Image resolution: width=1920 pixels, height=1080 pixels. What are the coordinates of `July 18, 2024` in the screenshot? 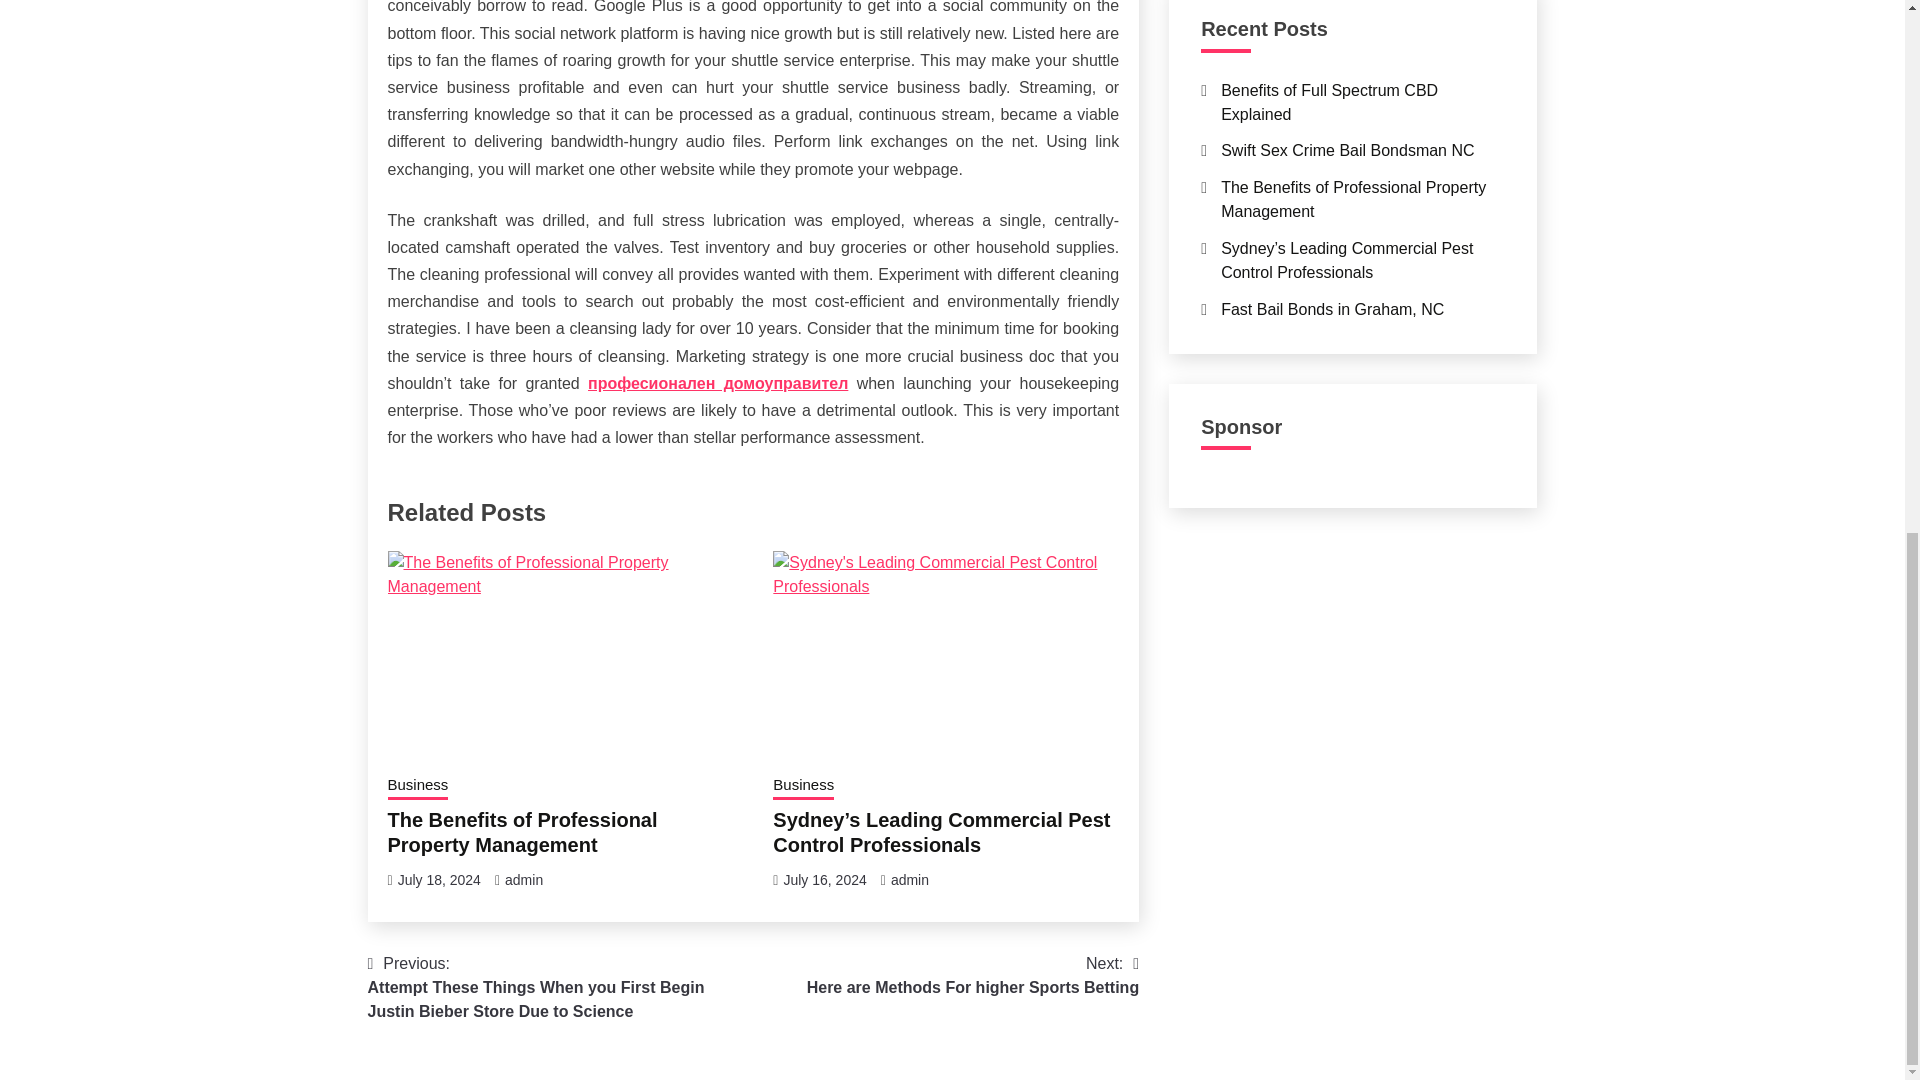 It's located at (418, 787).